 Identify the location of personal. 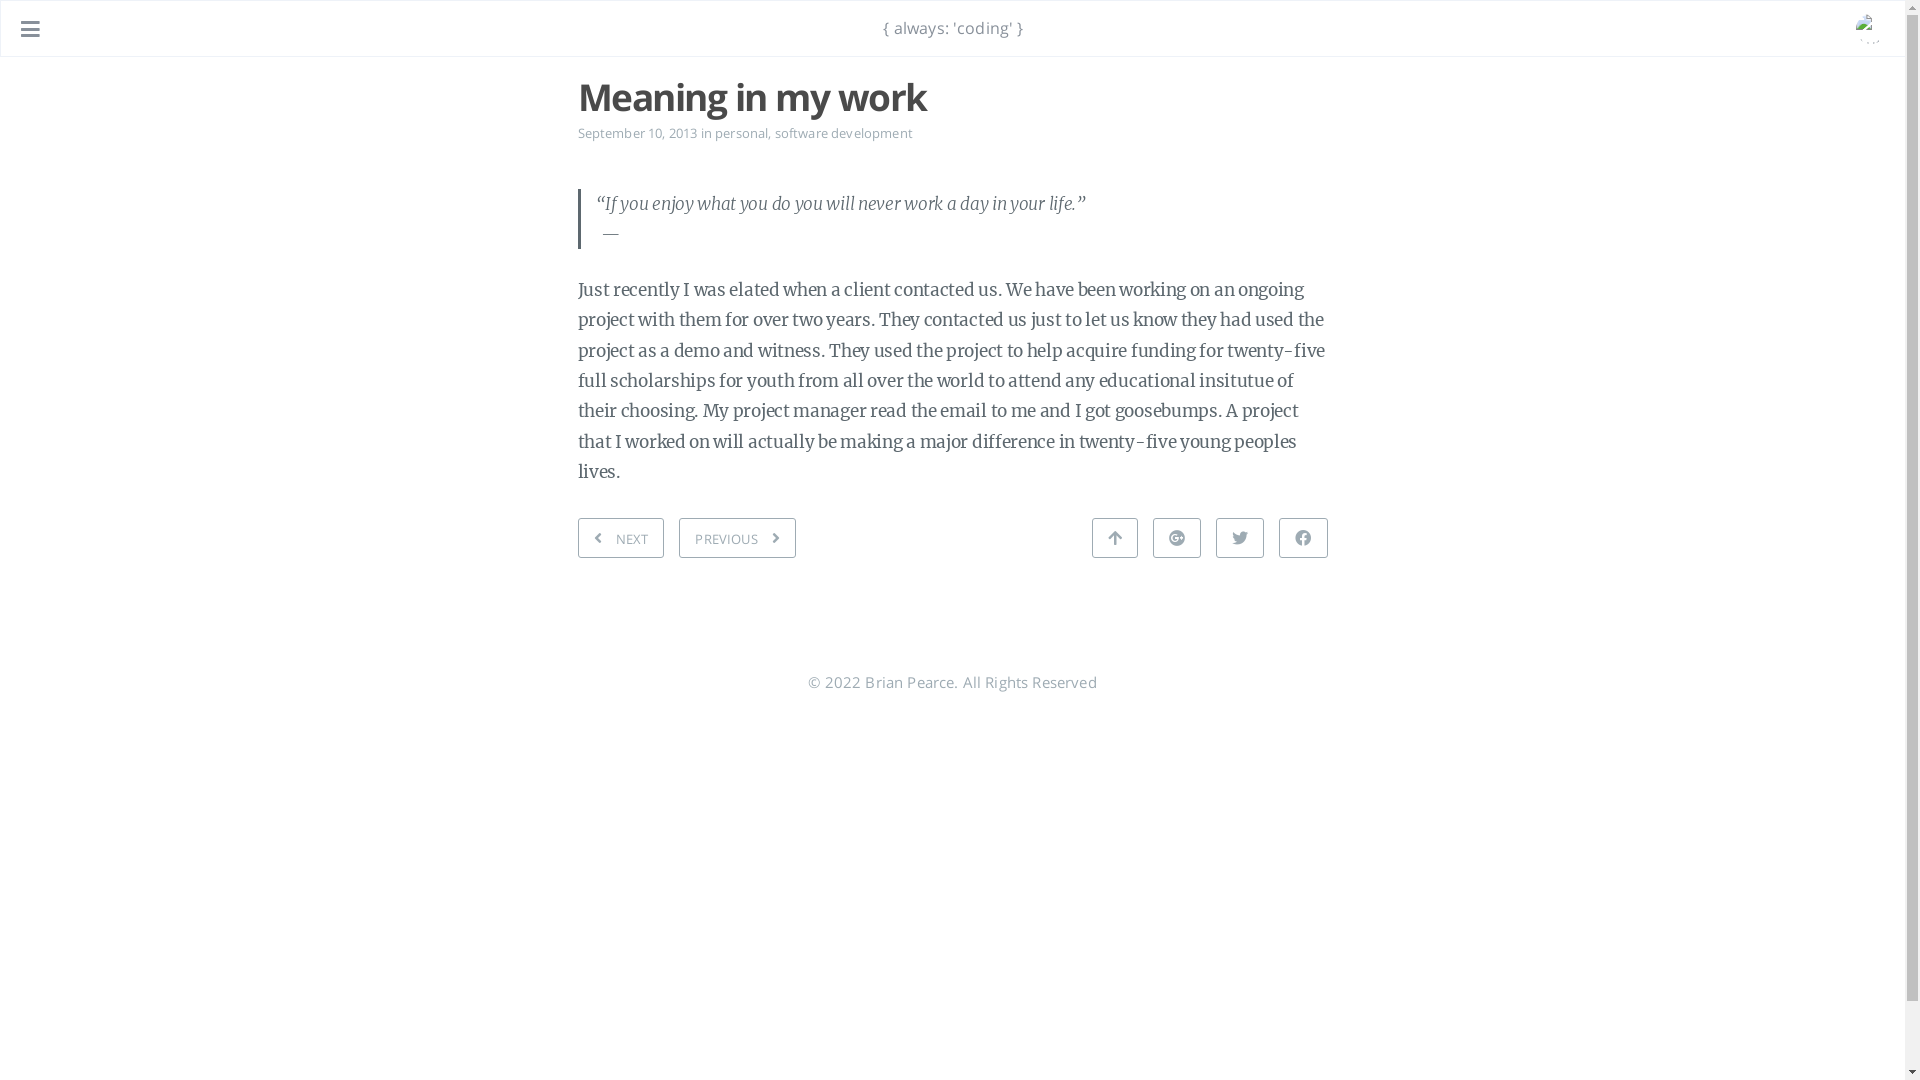
(742, 133).